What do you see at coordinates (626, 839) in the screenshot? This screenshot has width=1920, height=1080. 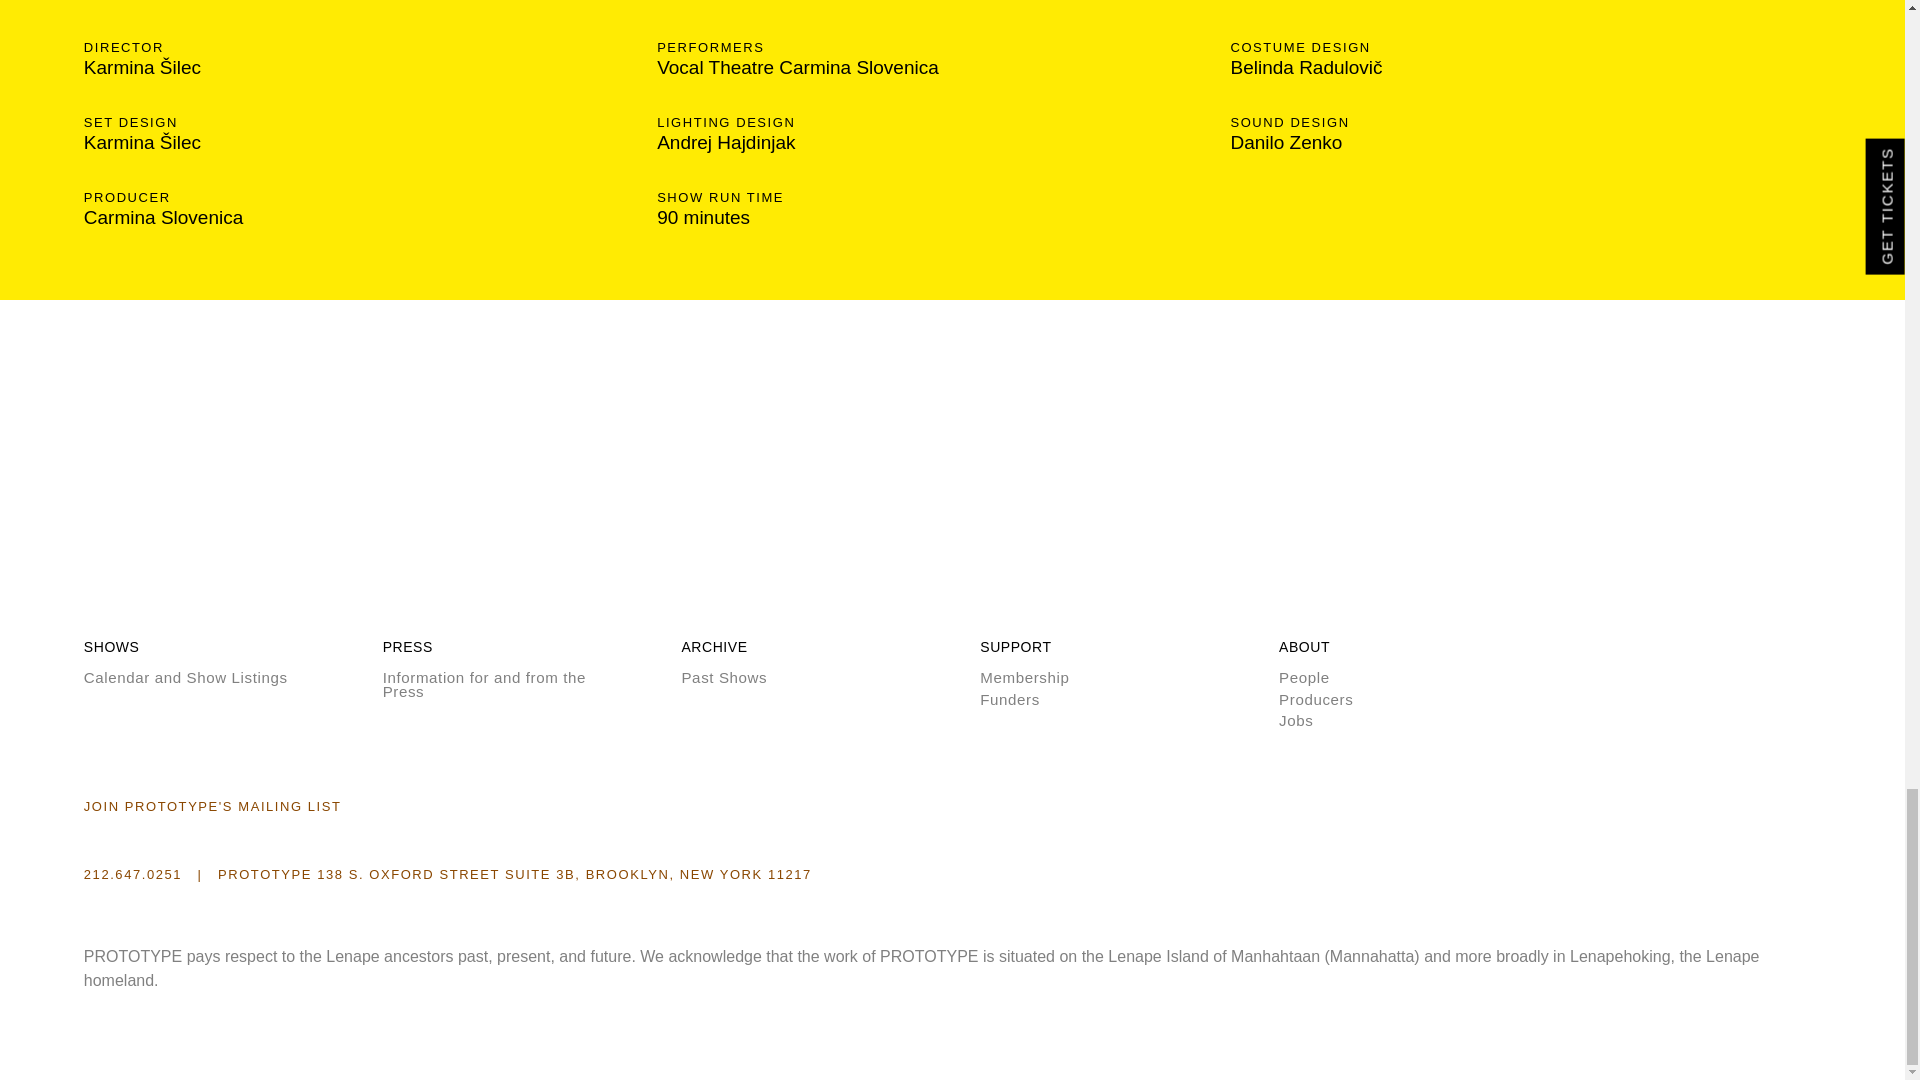 I see `Vimeo` at bounding box center [626, 839].